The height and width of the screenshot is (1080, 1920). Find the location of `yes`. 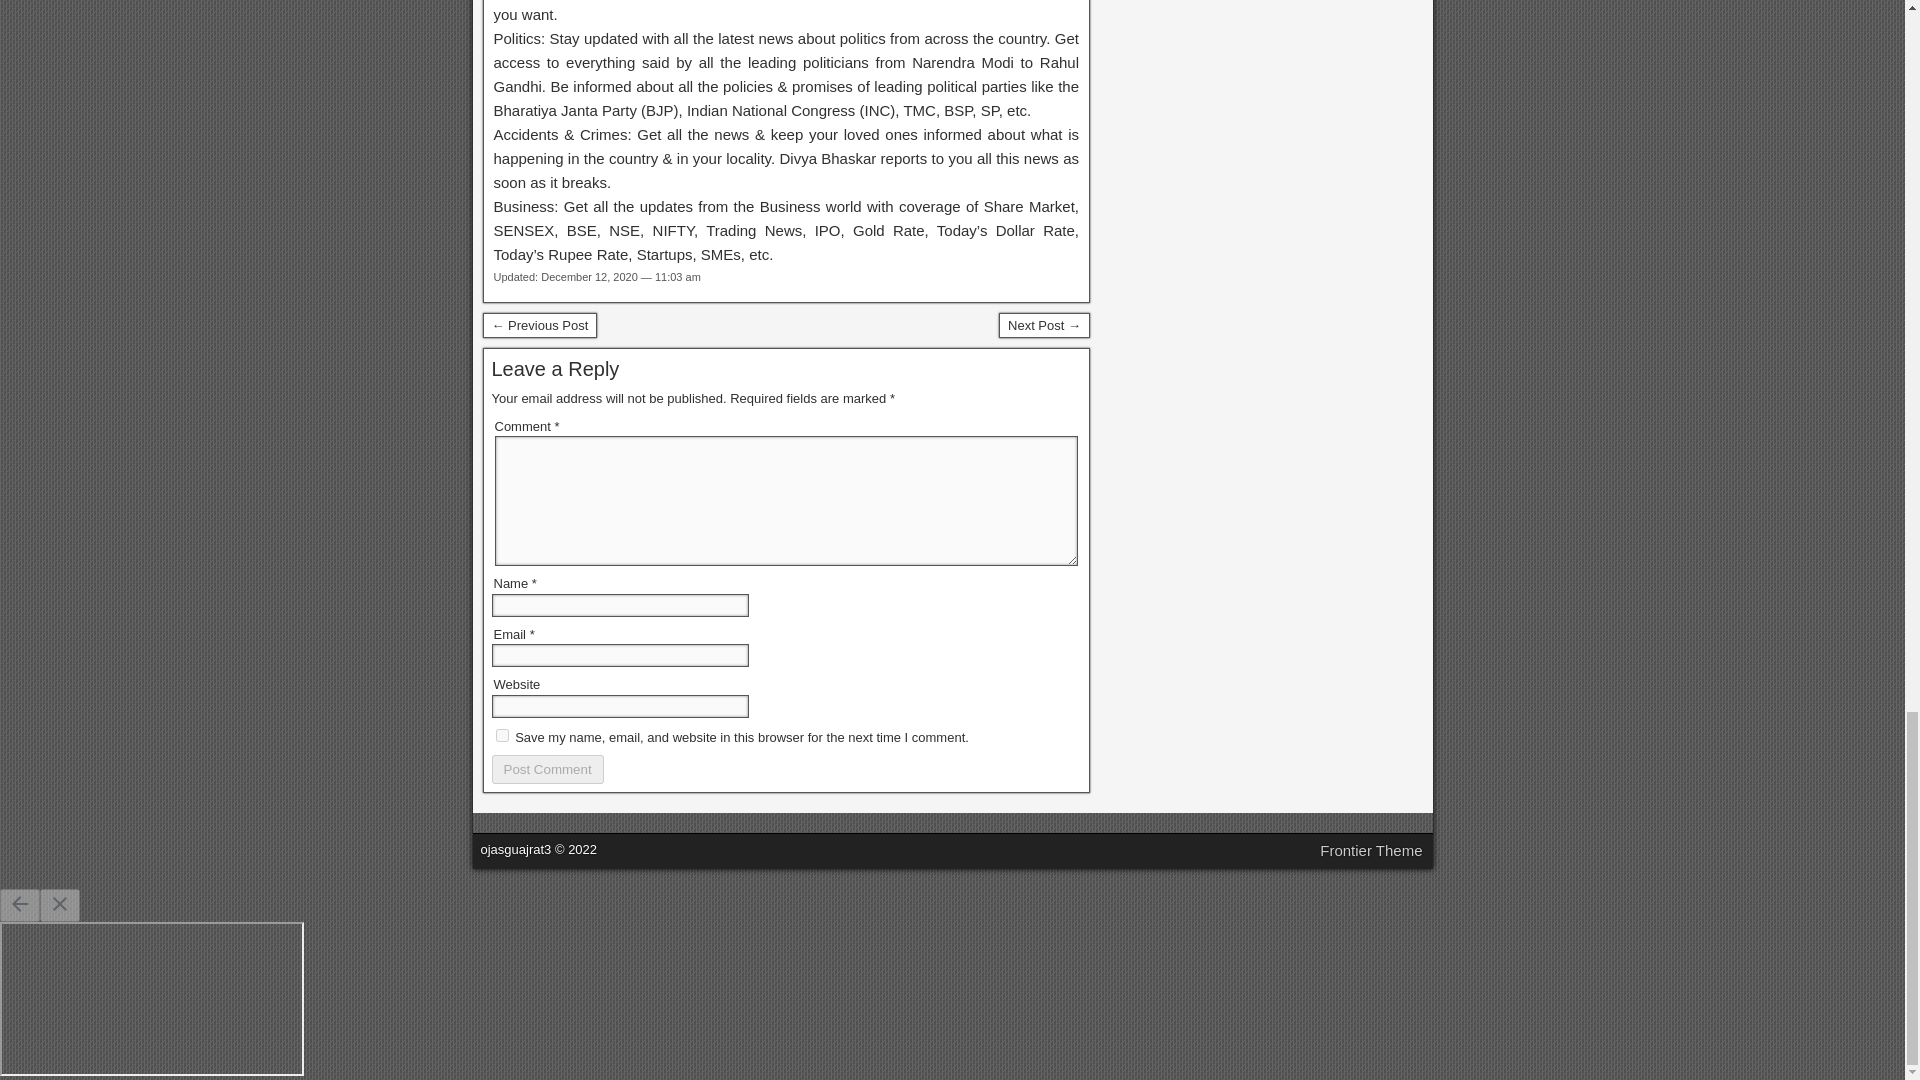

yes is located at coordinates (502, 735).